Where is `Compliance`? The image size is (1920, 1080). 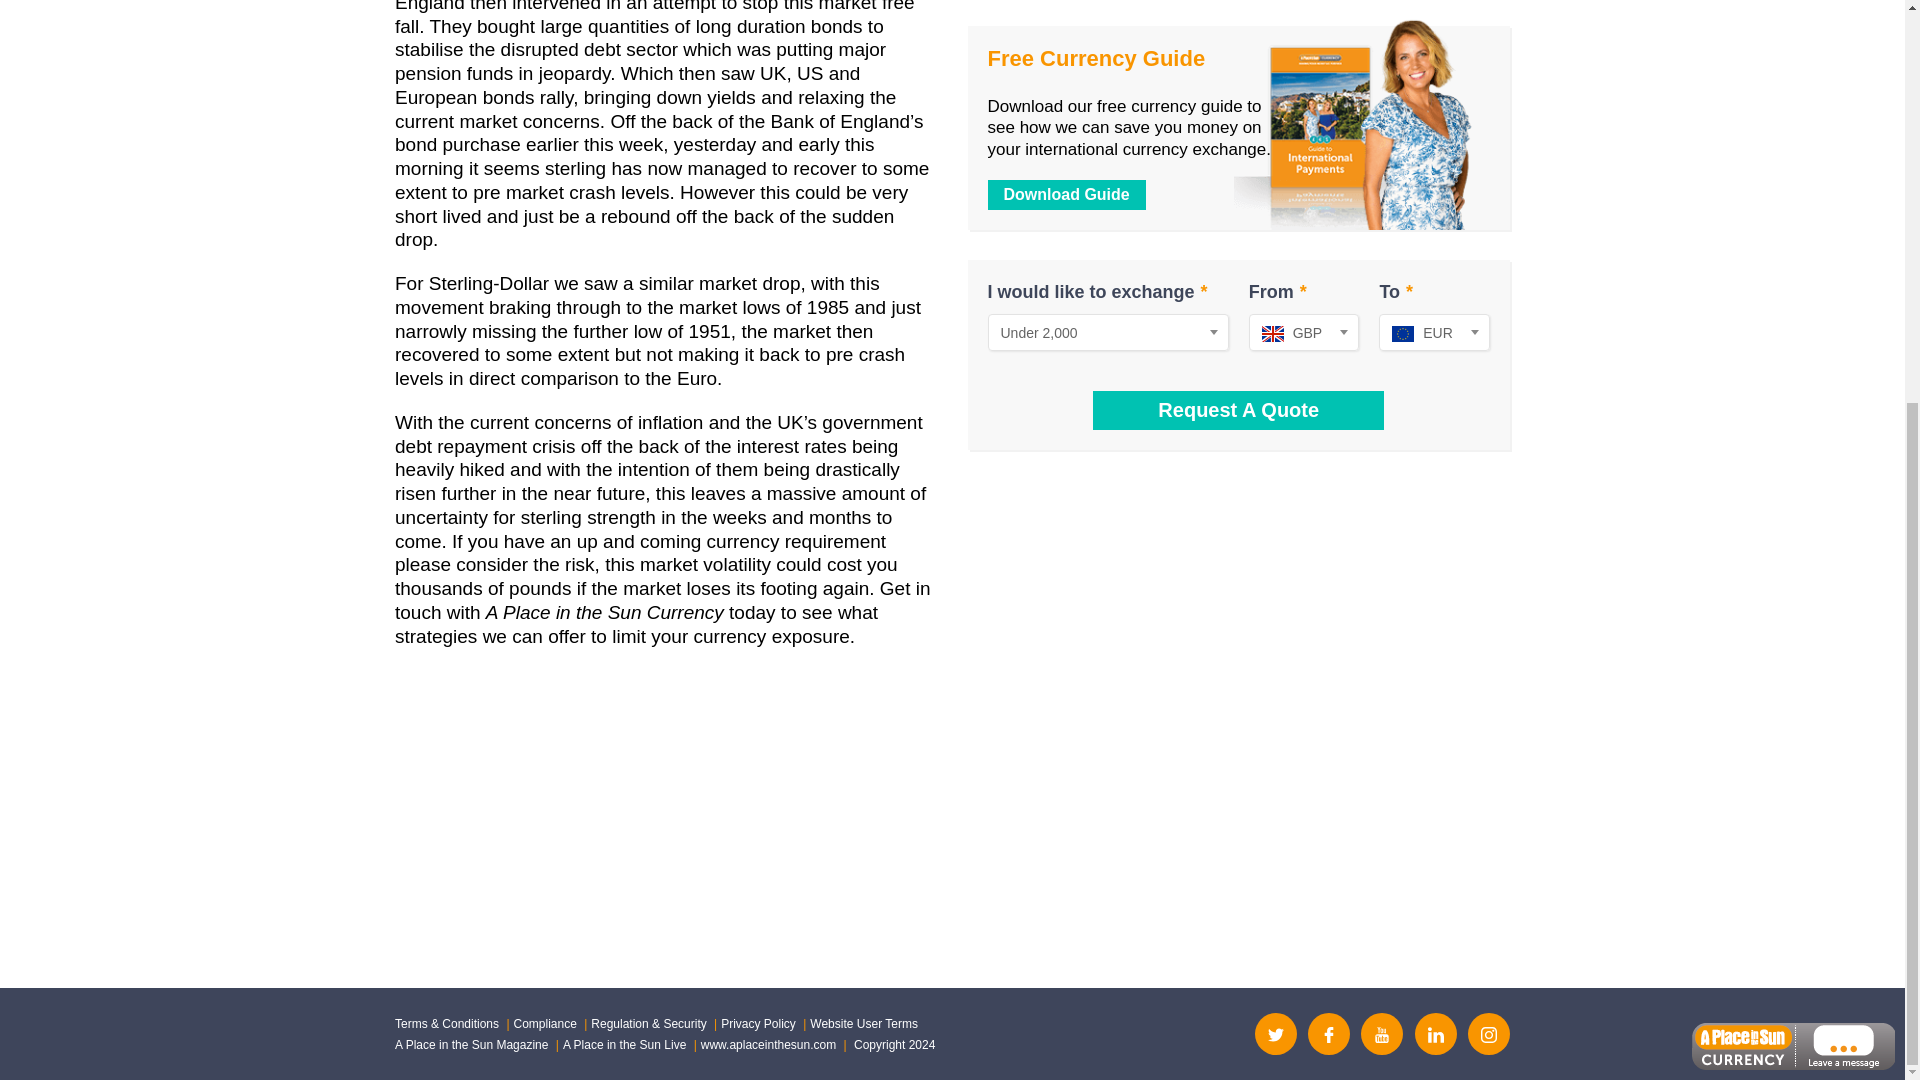
Compliance is located at coordinates (546, 1024).